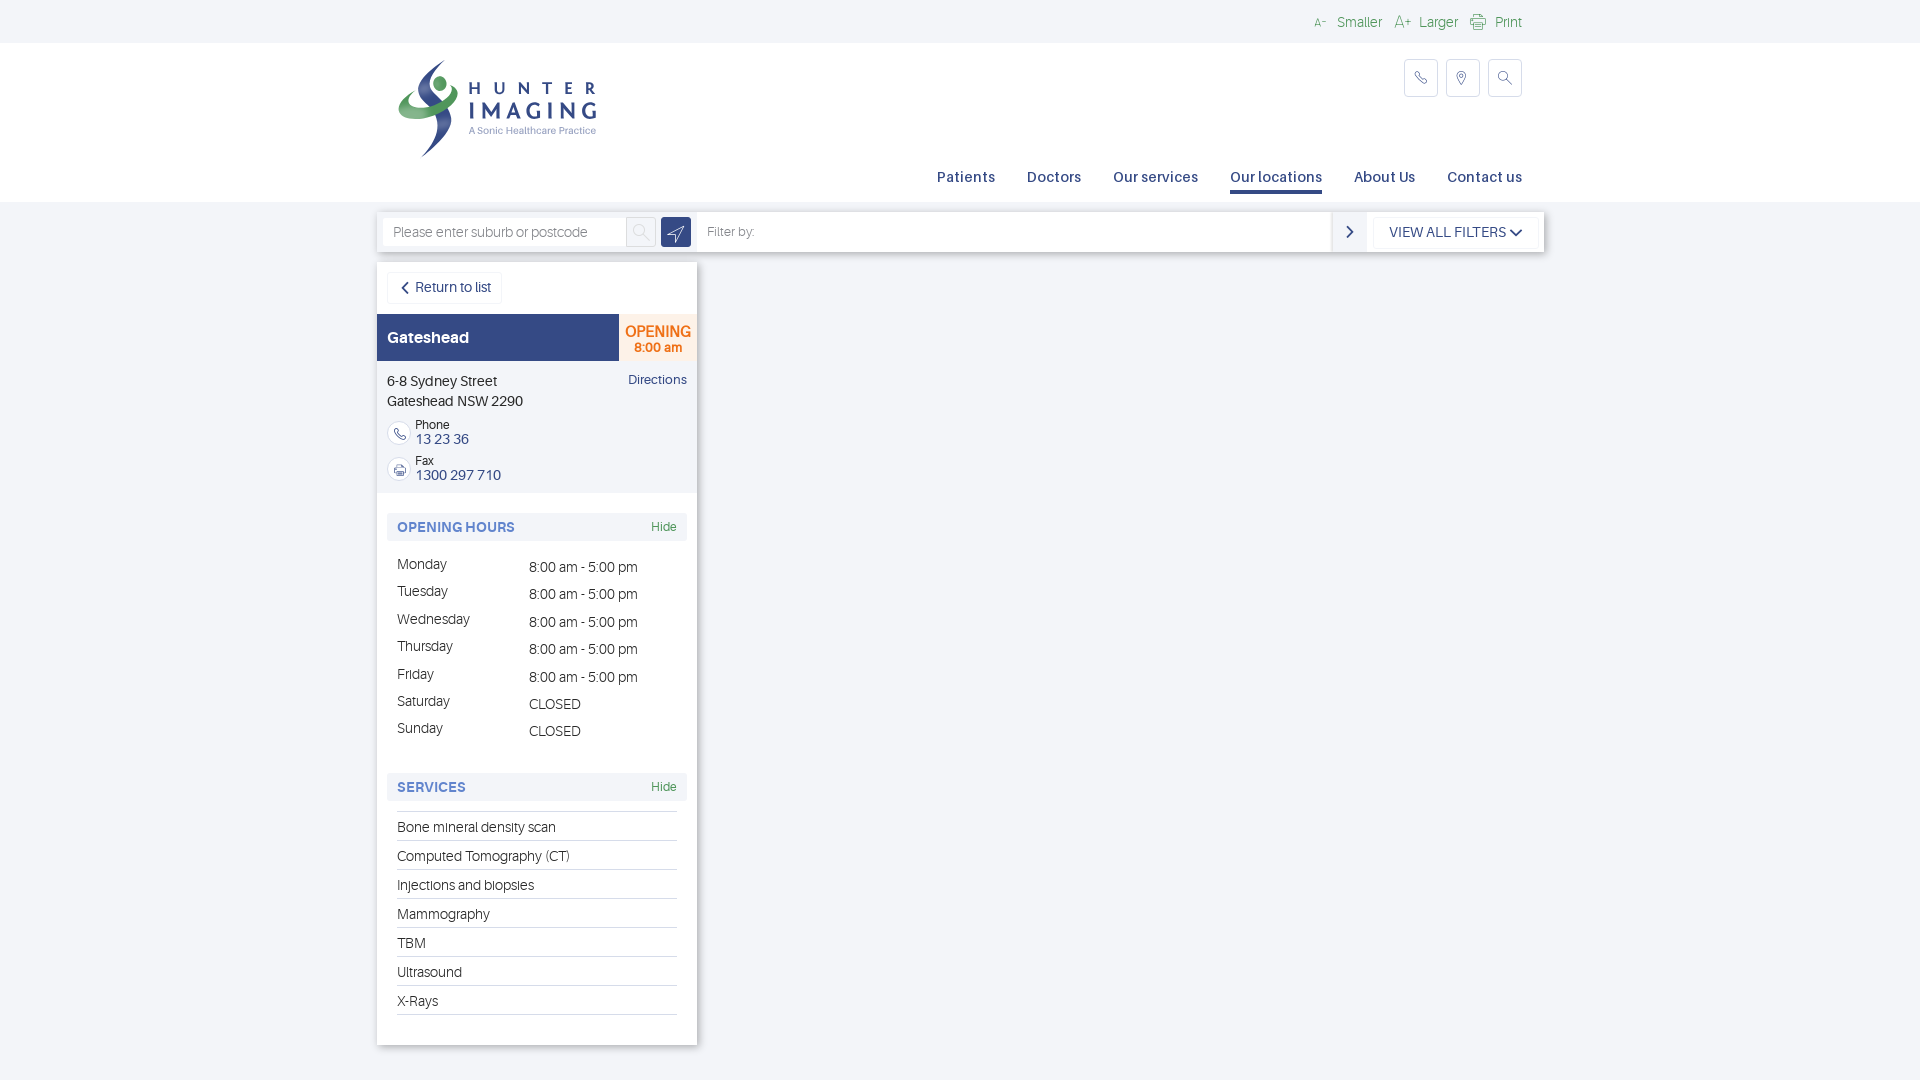  I want to click on Contact us, so click(1484, 179).